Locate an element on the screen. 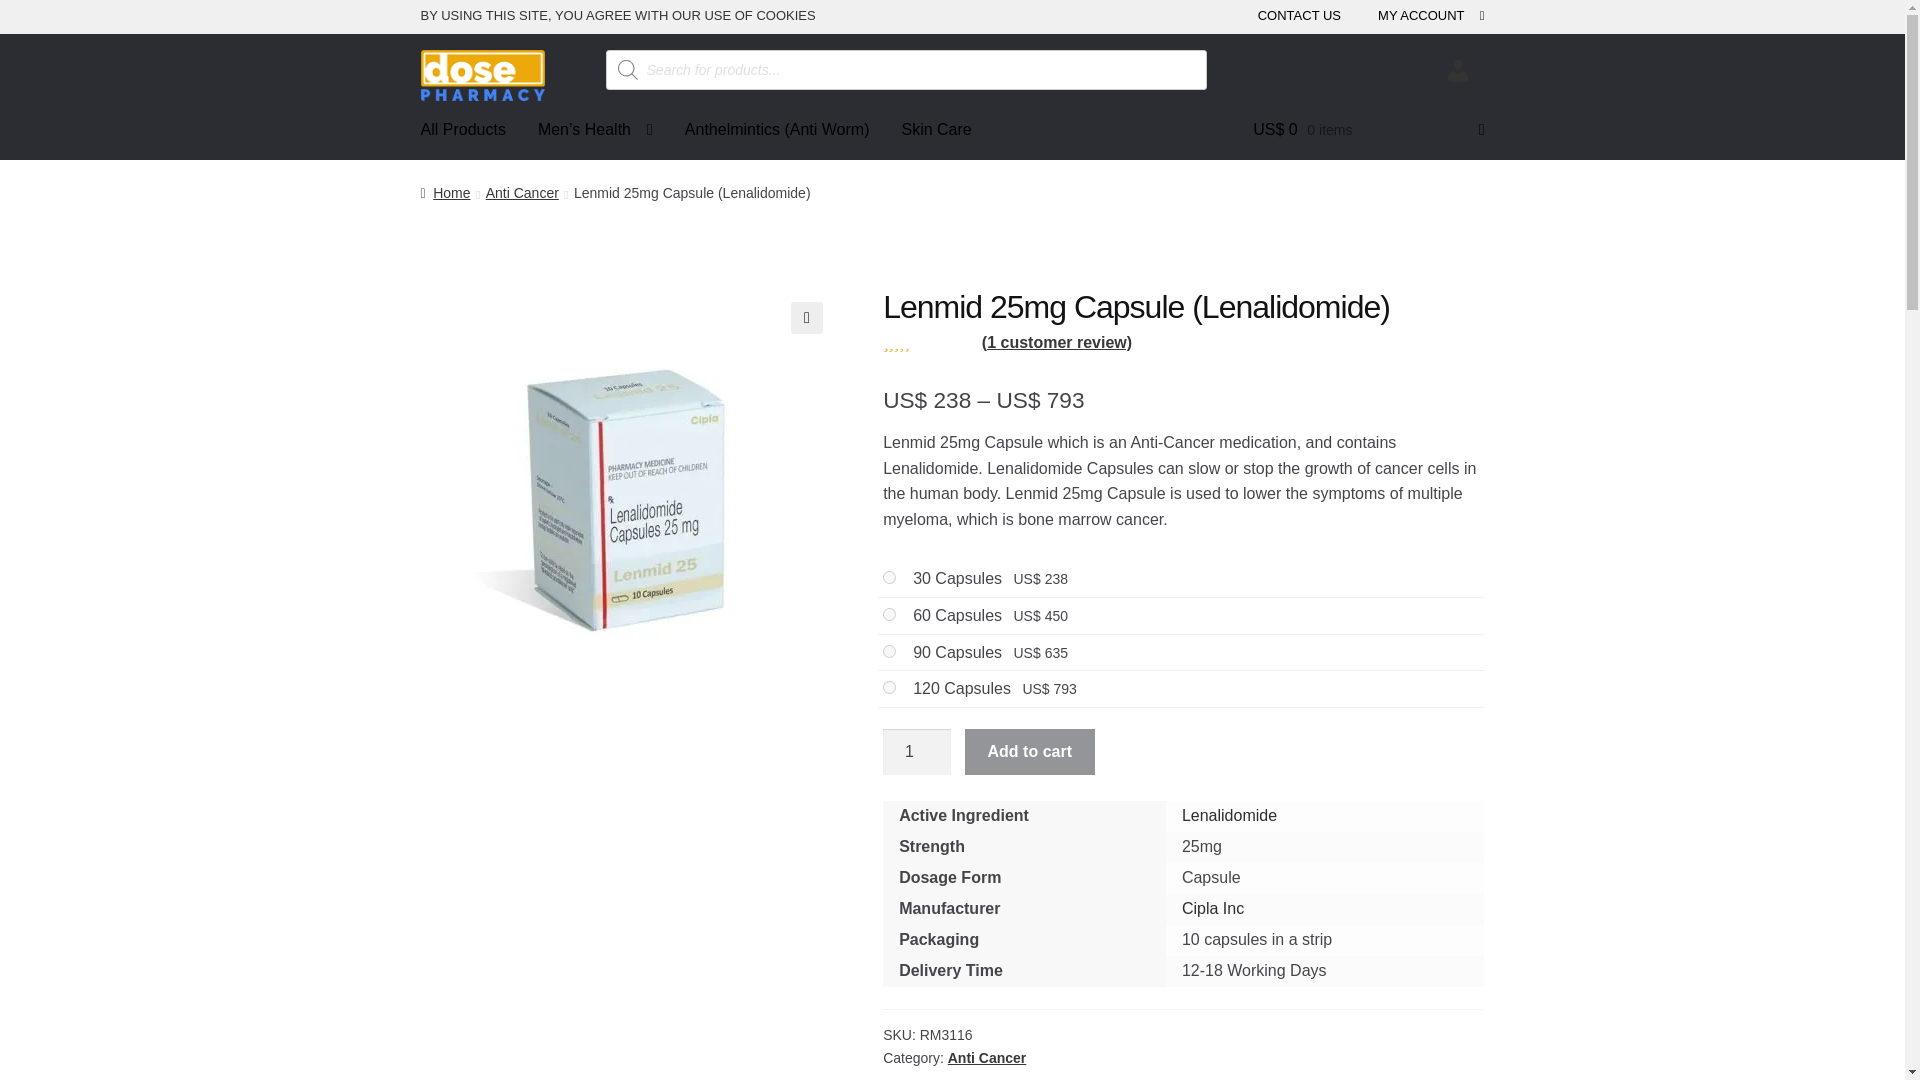 This screenshot has height=1080, width=1920. on is located at coordinates (890, 688).